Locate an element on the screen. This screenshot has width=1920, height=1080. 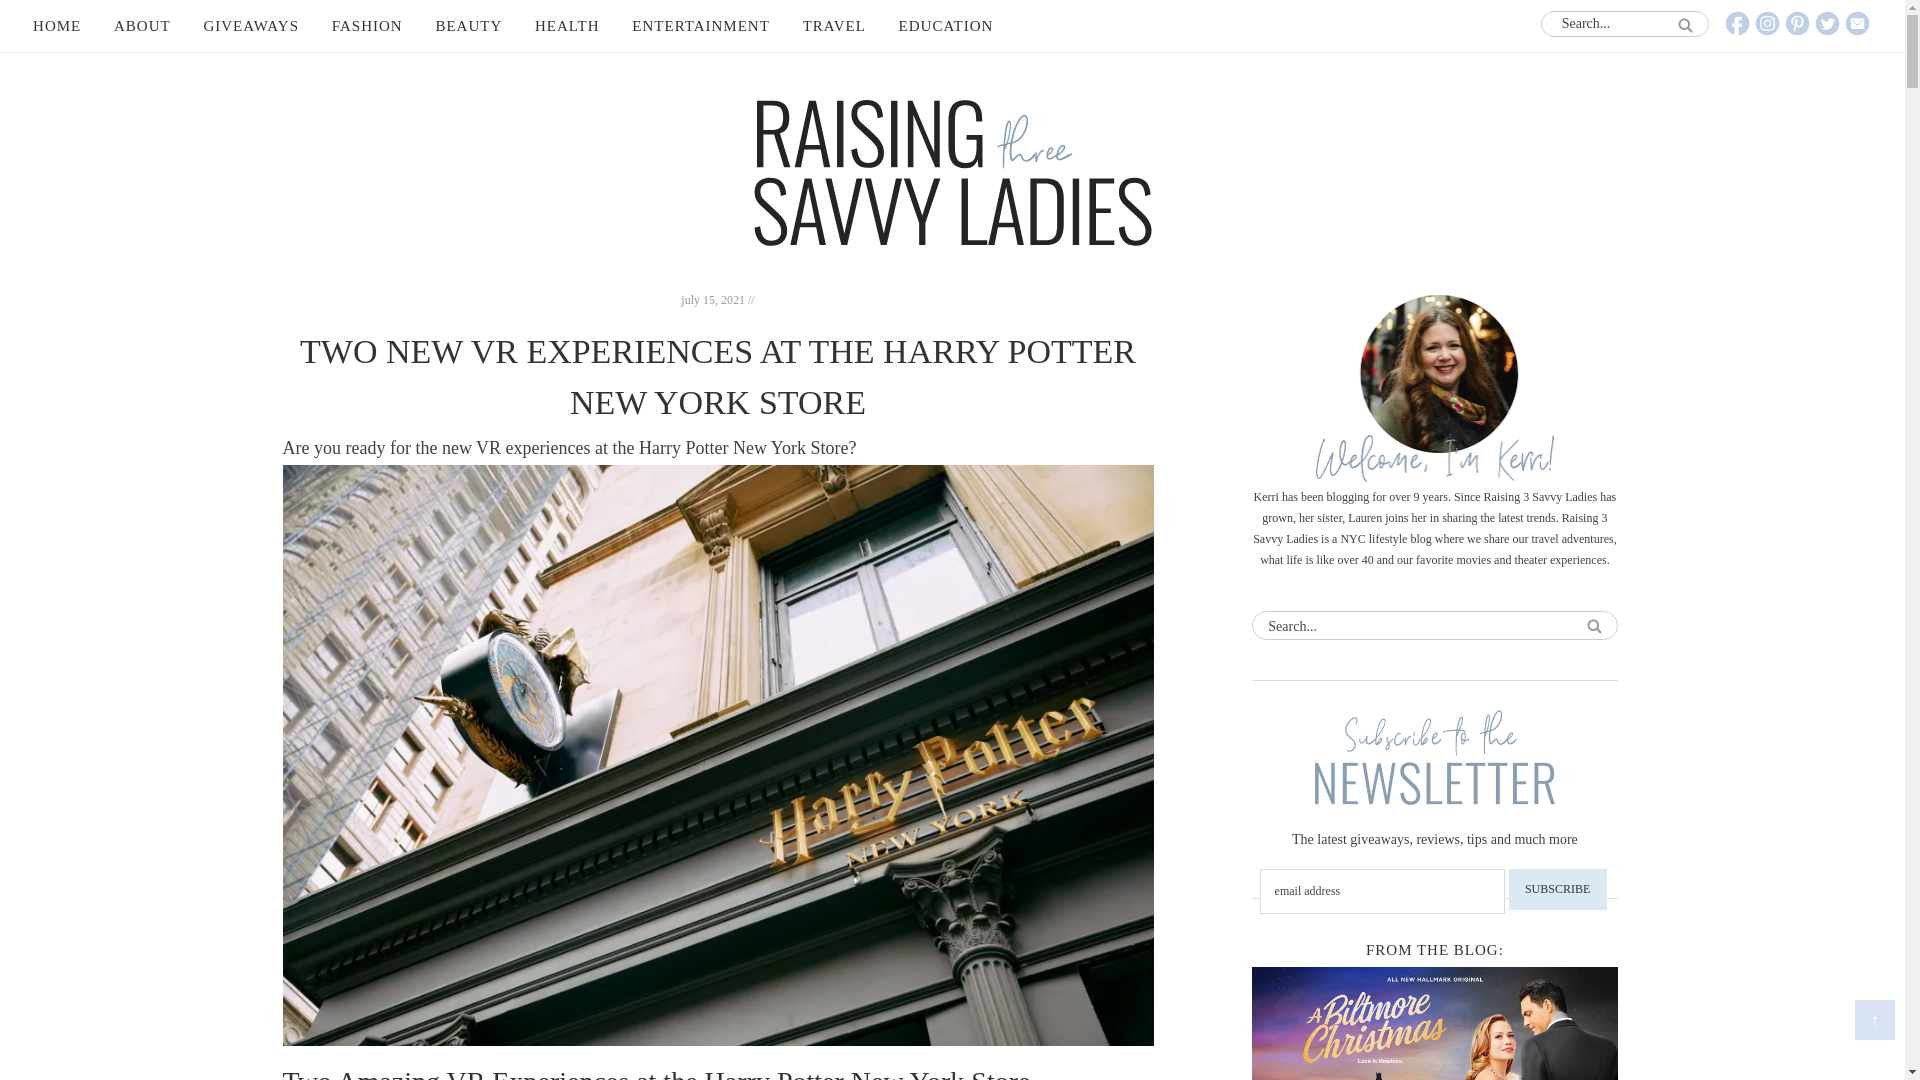
FASHION is located at coordinates (367, 26).